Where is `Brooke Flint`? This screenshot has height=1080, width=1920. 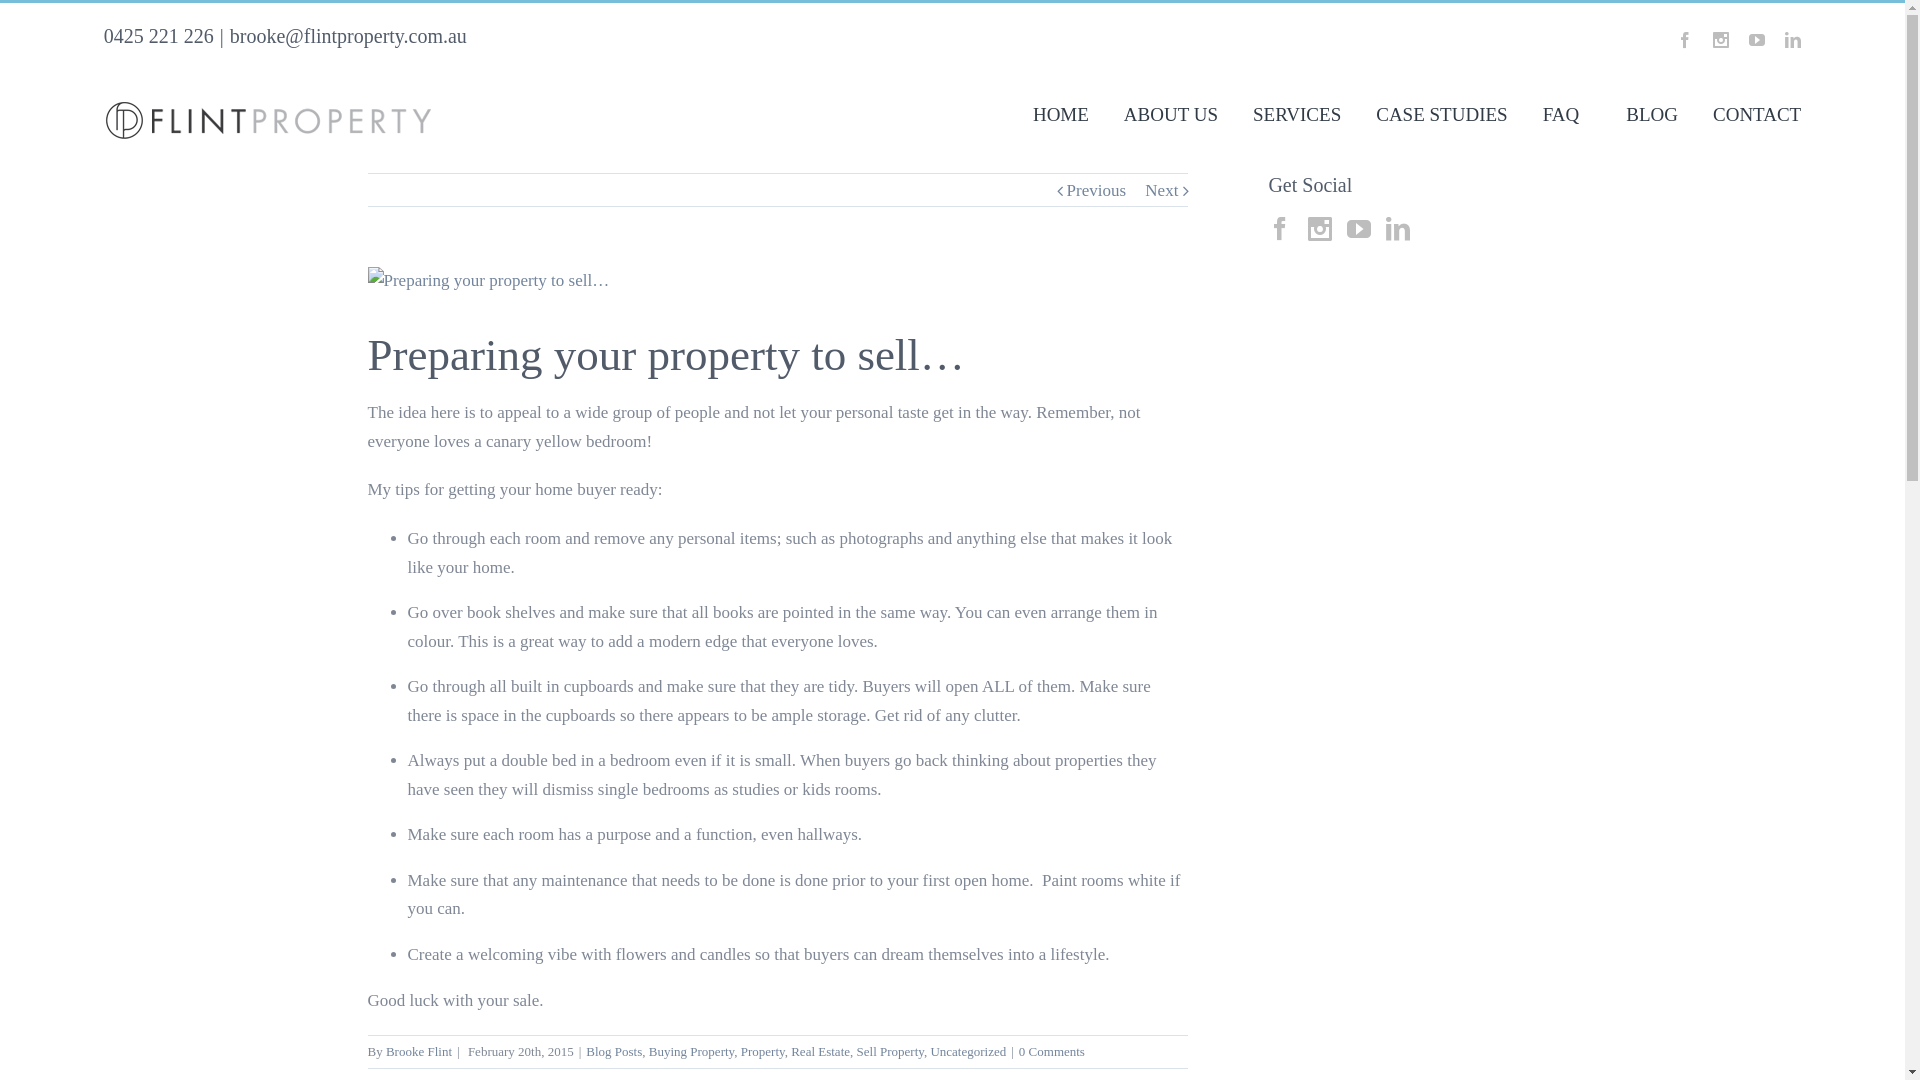 Brooke Flint is located at coordinates (419, 1052).